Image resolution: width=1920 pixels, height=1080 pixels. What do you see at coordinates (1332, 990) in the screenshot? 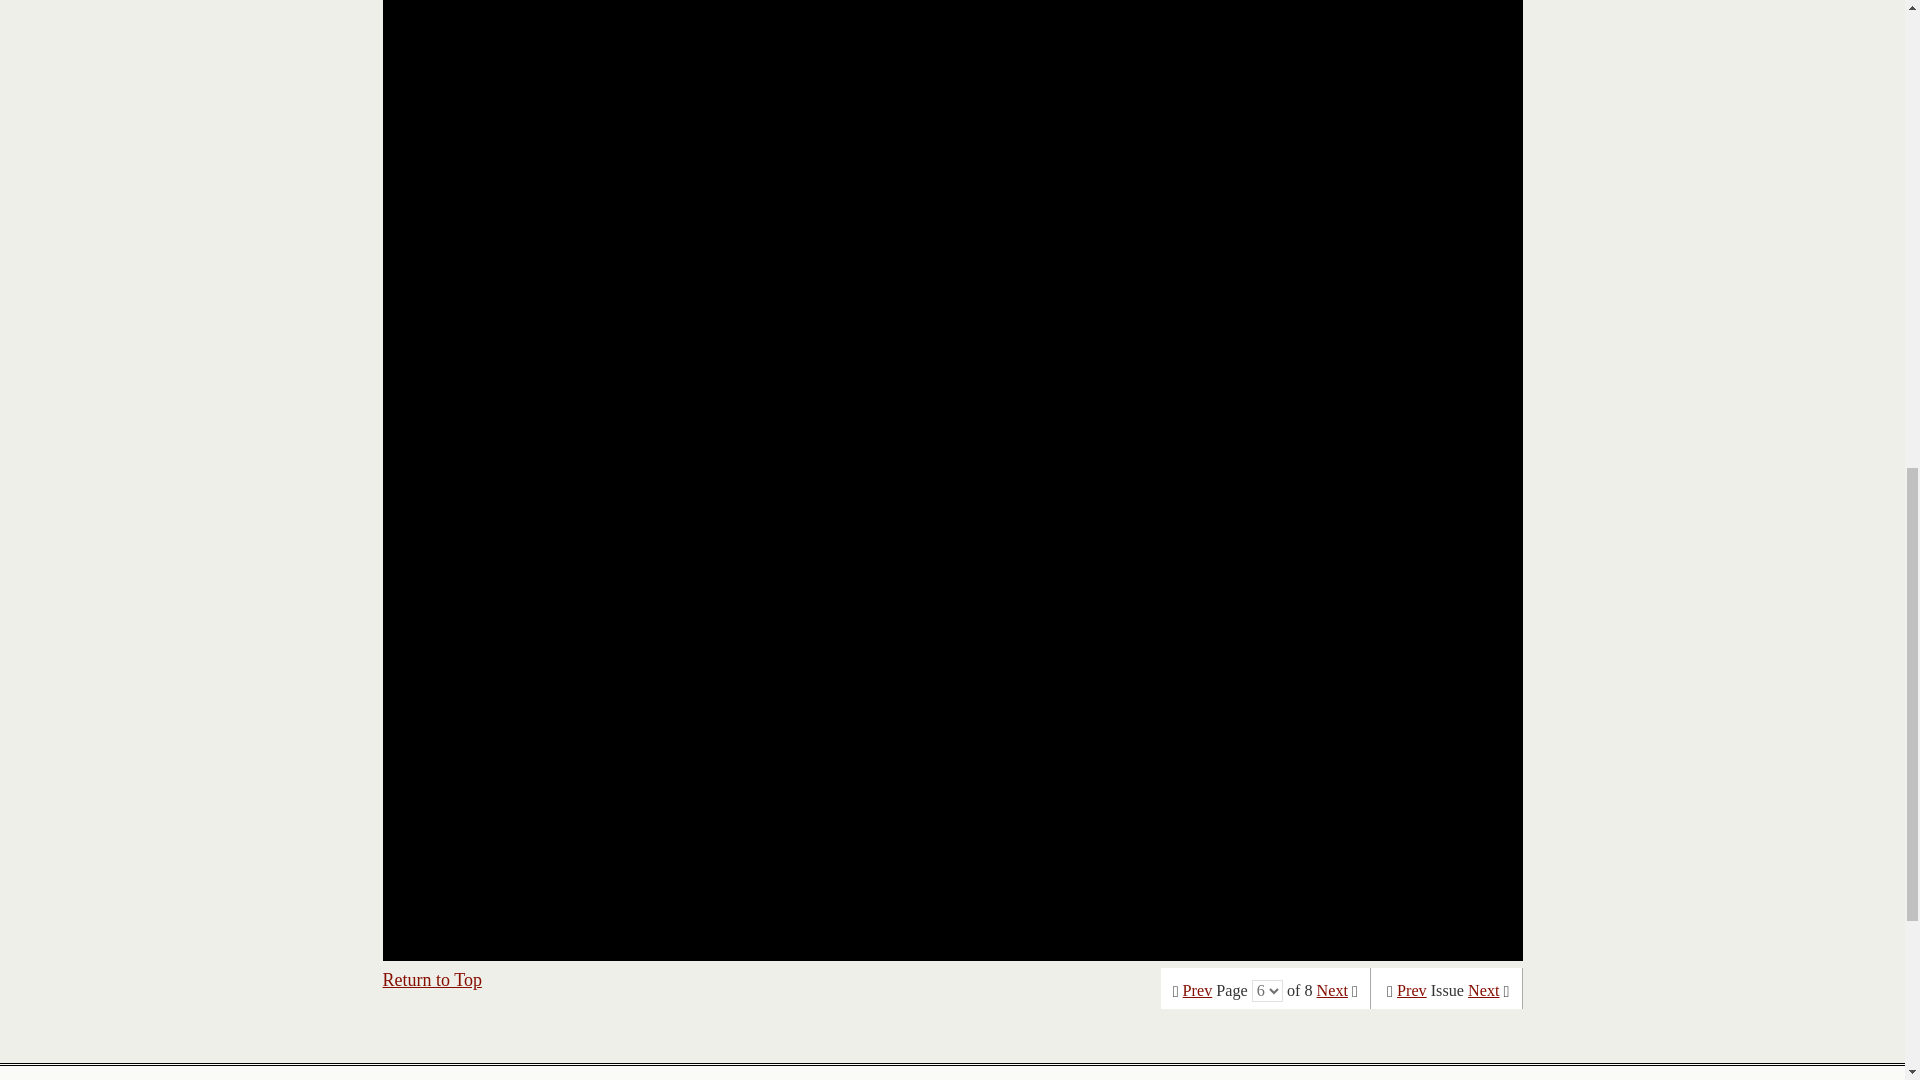
I see `Next` at bounding box center [1332, 990].